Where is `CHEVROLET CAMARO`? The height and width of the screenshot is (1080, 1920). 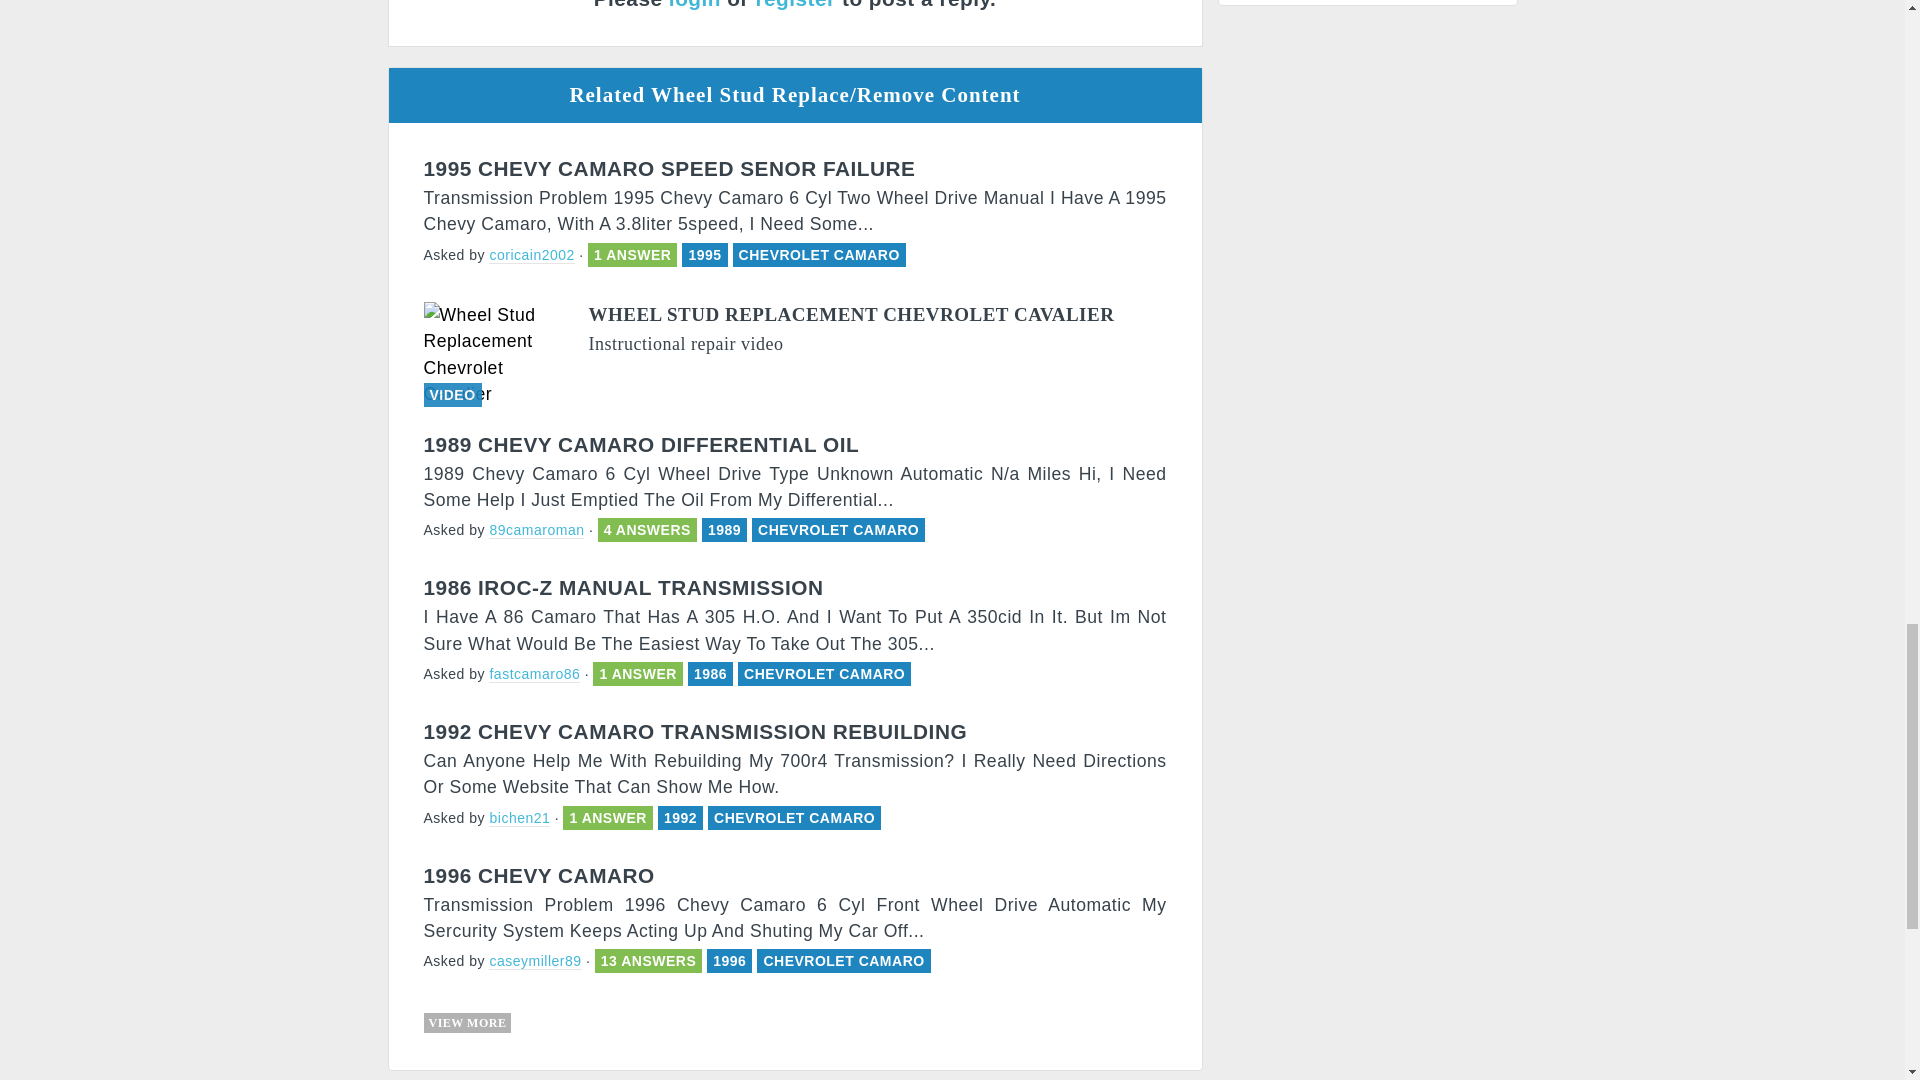
CHEVROLET CAMARO is located at coordinates (820, 255).